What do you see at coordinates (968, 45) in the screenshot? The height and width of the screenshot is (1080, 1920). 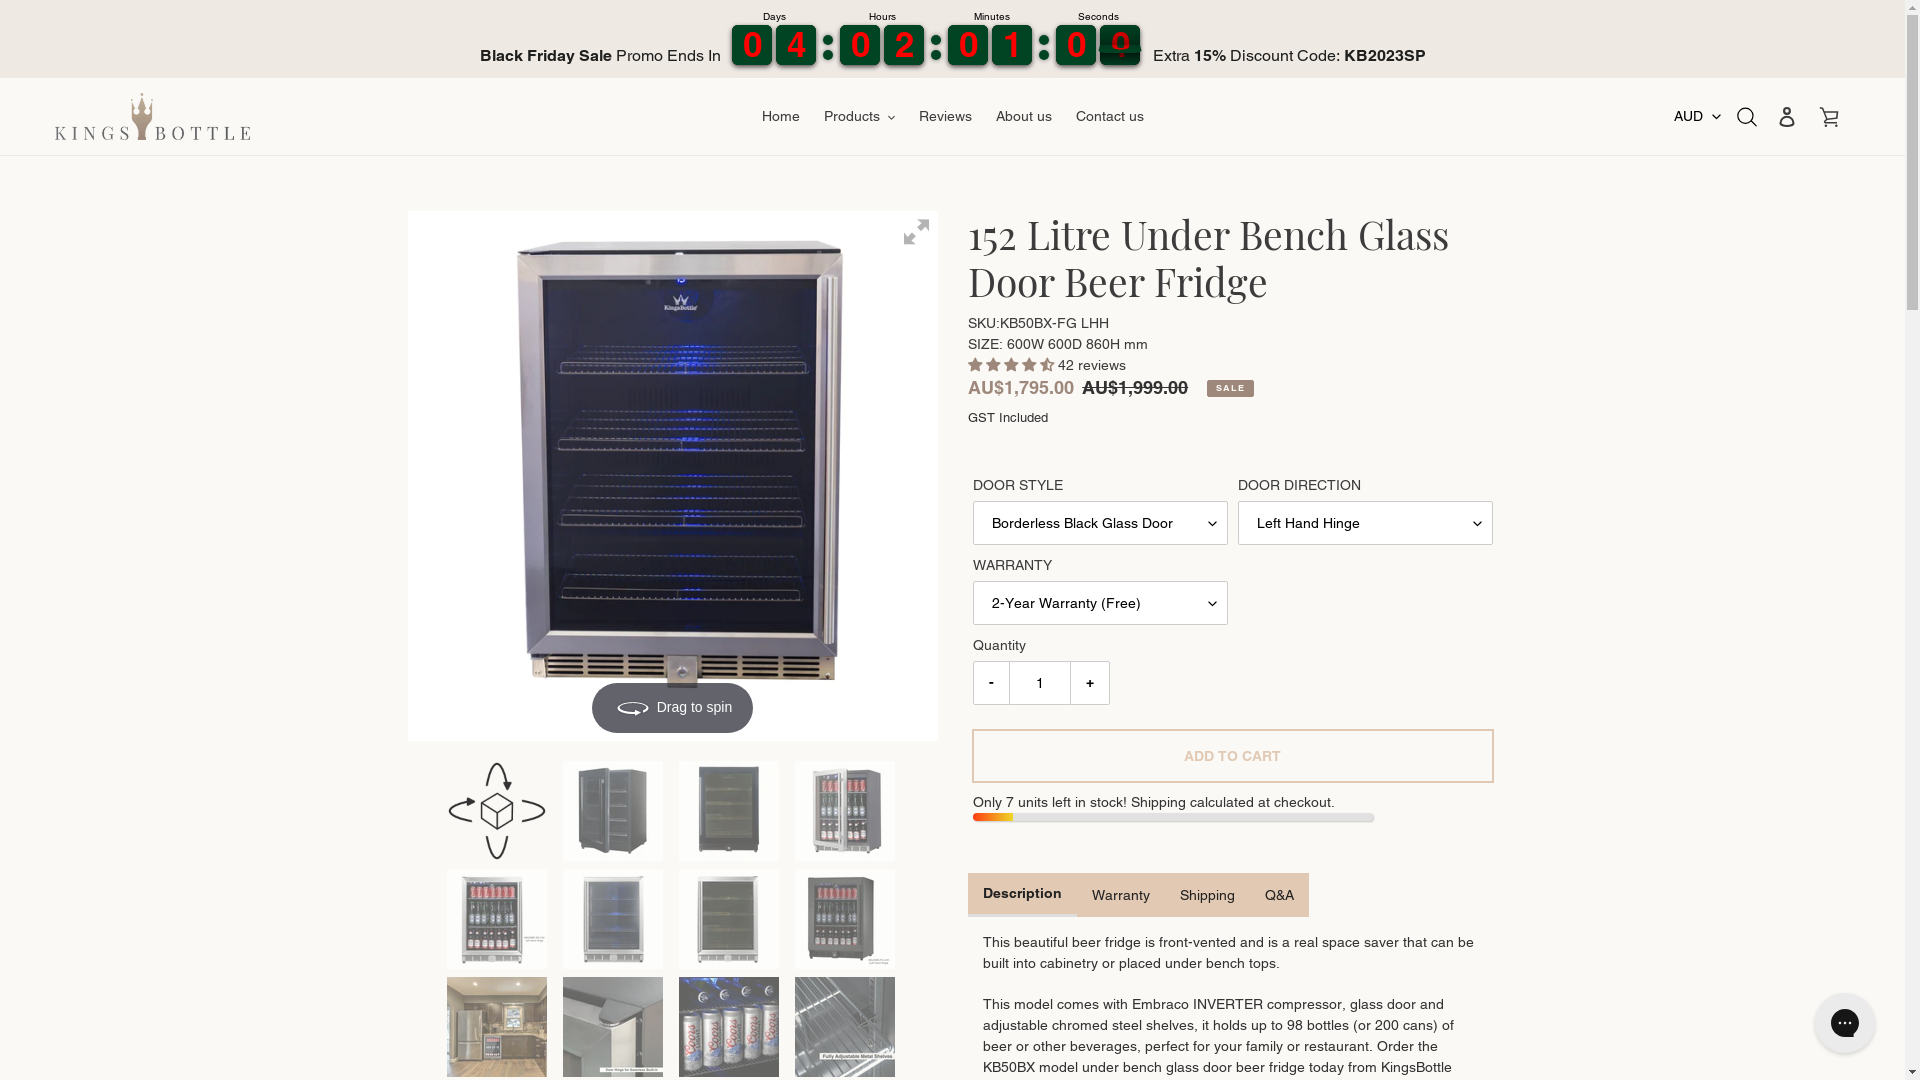 I see `9
9` at bounding box center [968, 45].